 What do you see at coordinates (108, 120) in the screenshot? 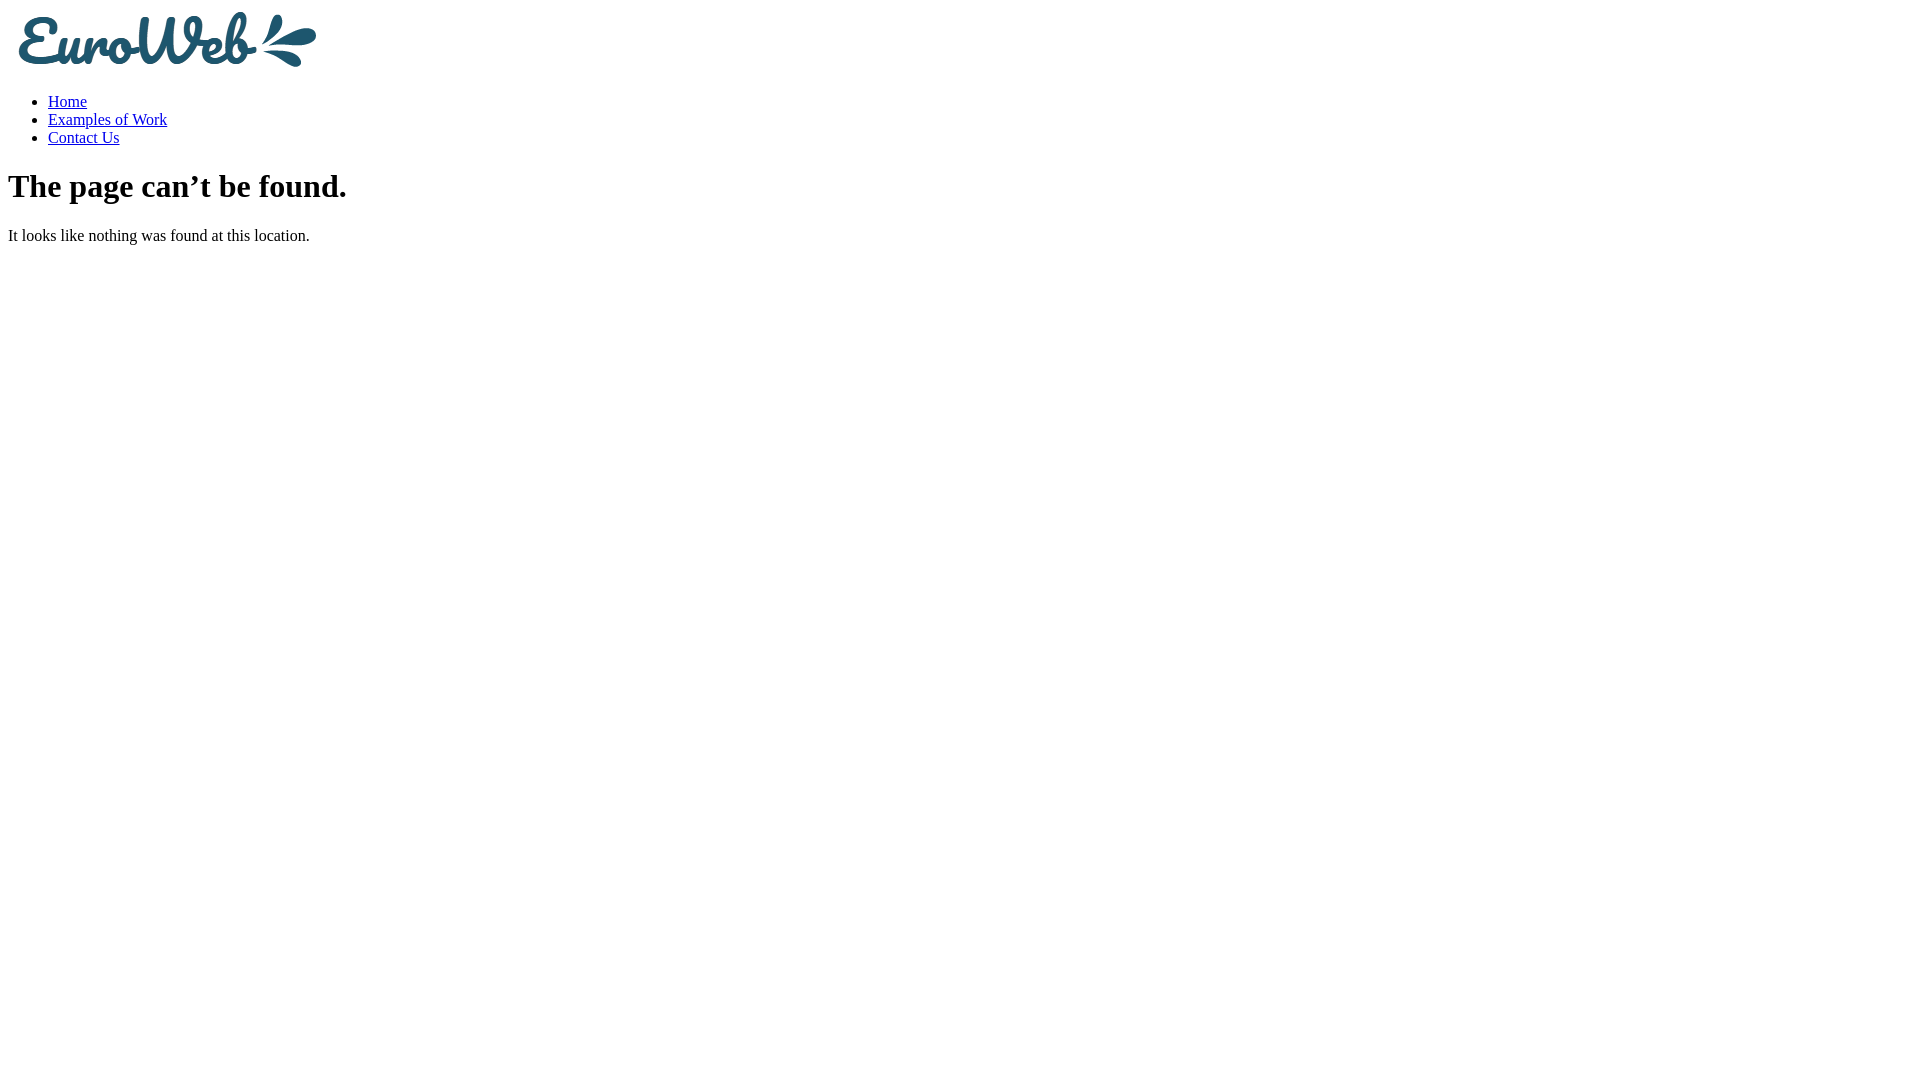
I see `Examples of Work` at bounding box center [108, 120].